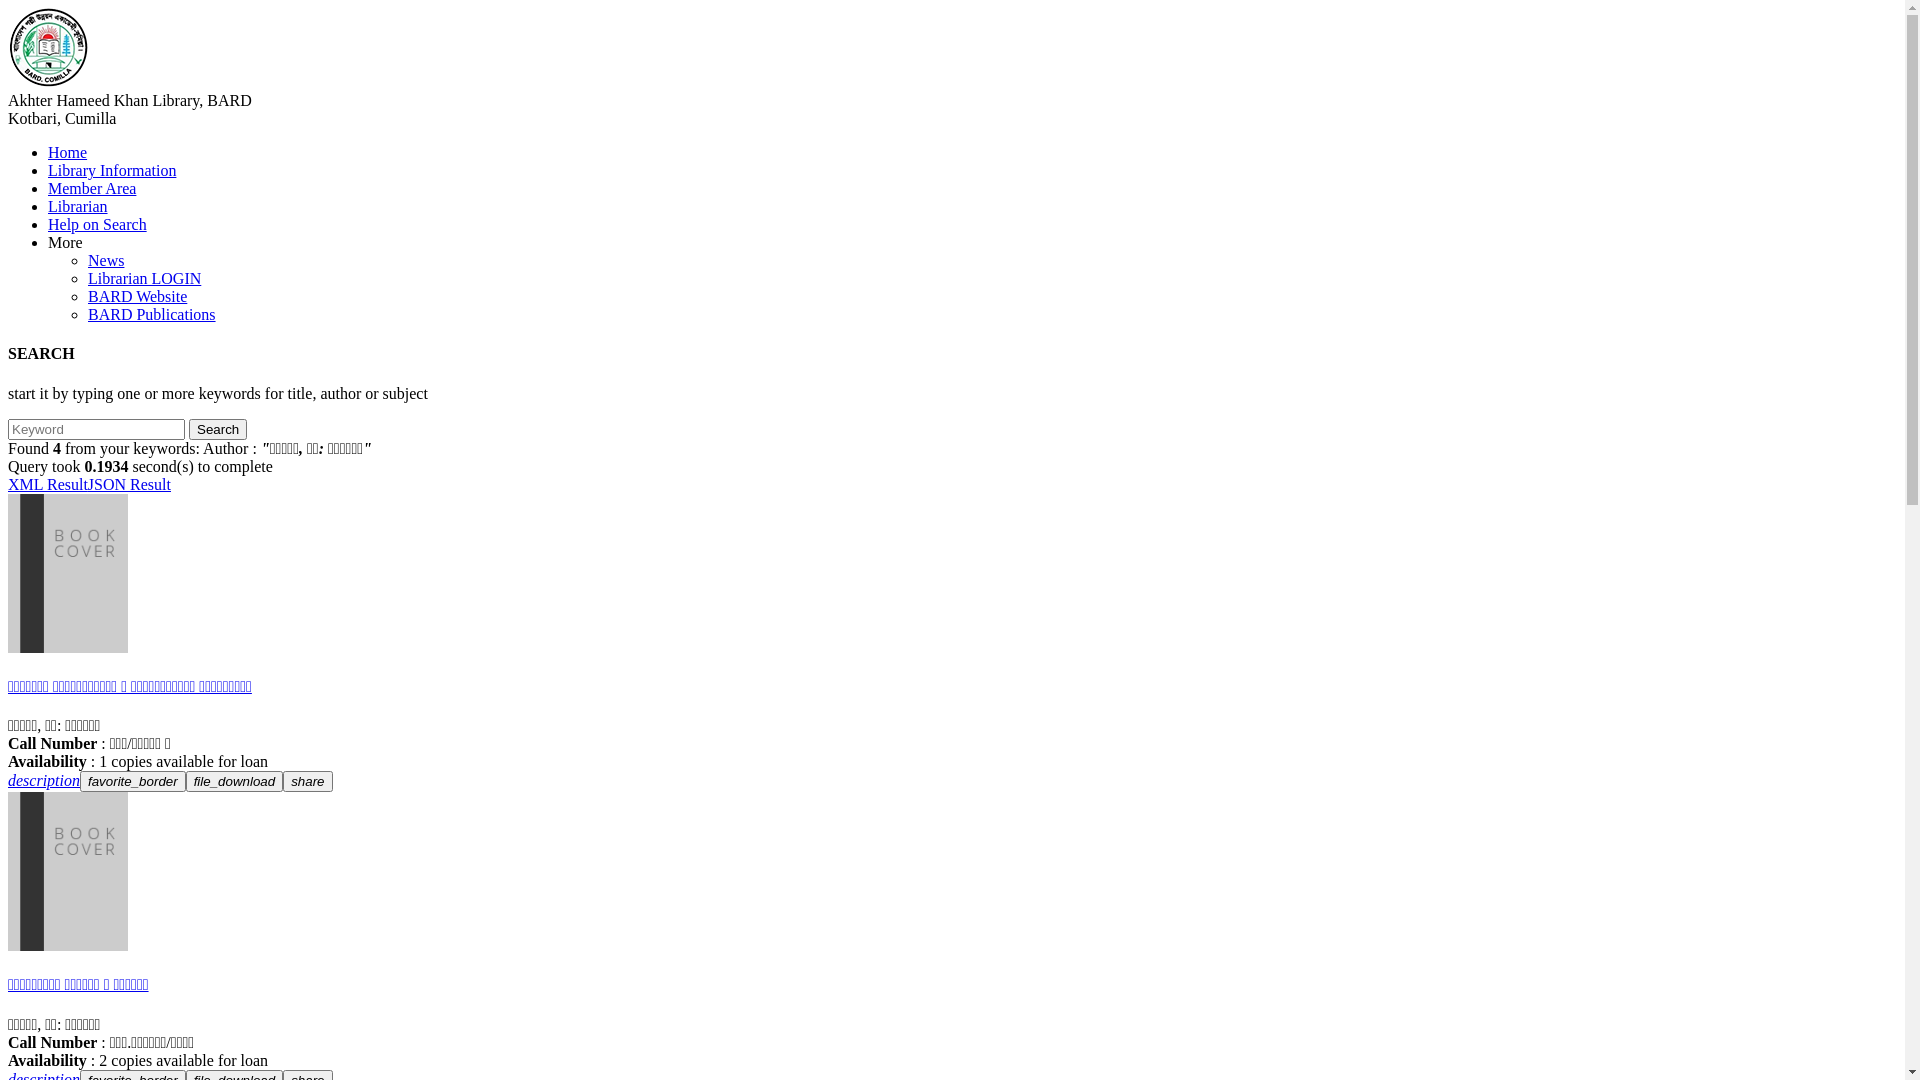 The image size is (1920, 1080). Describe the element at coordinates (106, 260) in the screenshot. I see `News` at that location.